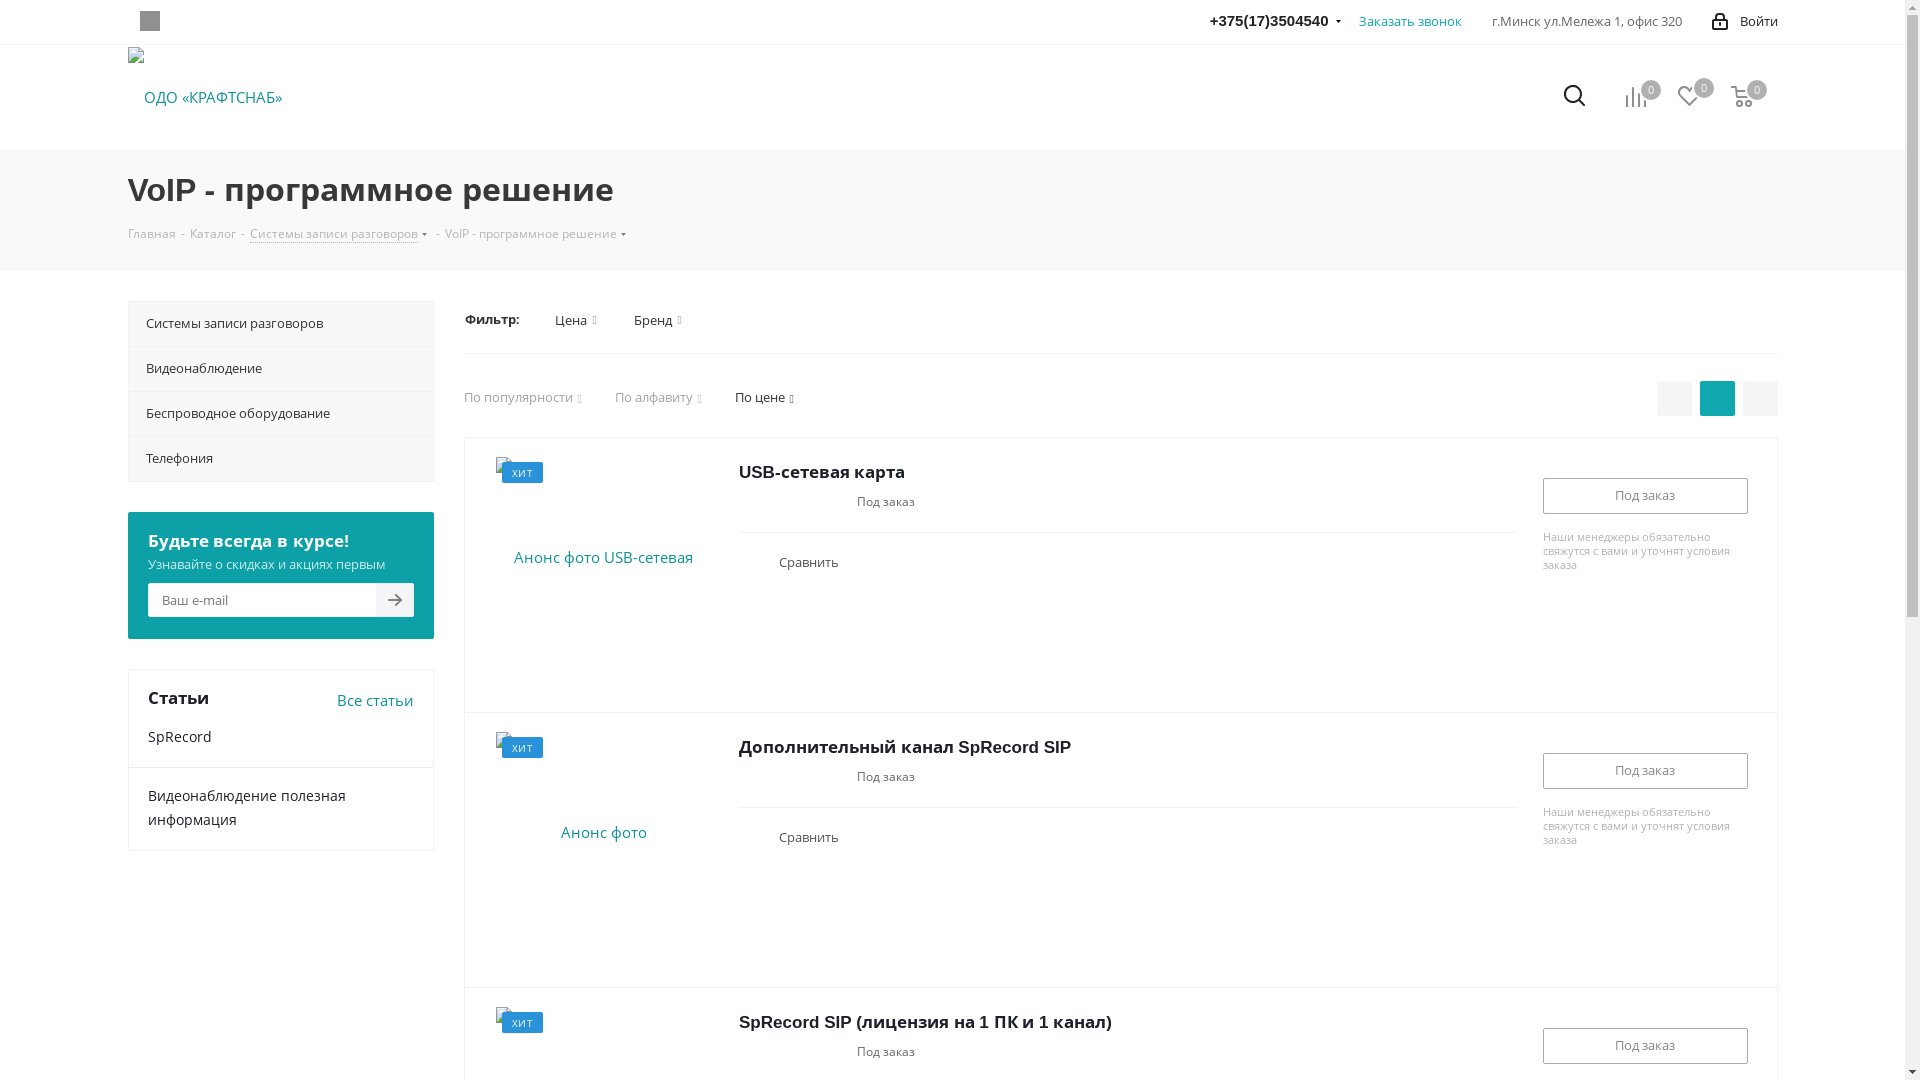 The height and width of the screenshot is (1080, 1920). Describe the element at coordinates (792, 502) in the screenshot. I see `4` at that location.